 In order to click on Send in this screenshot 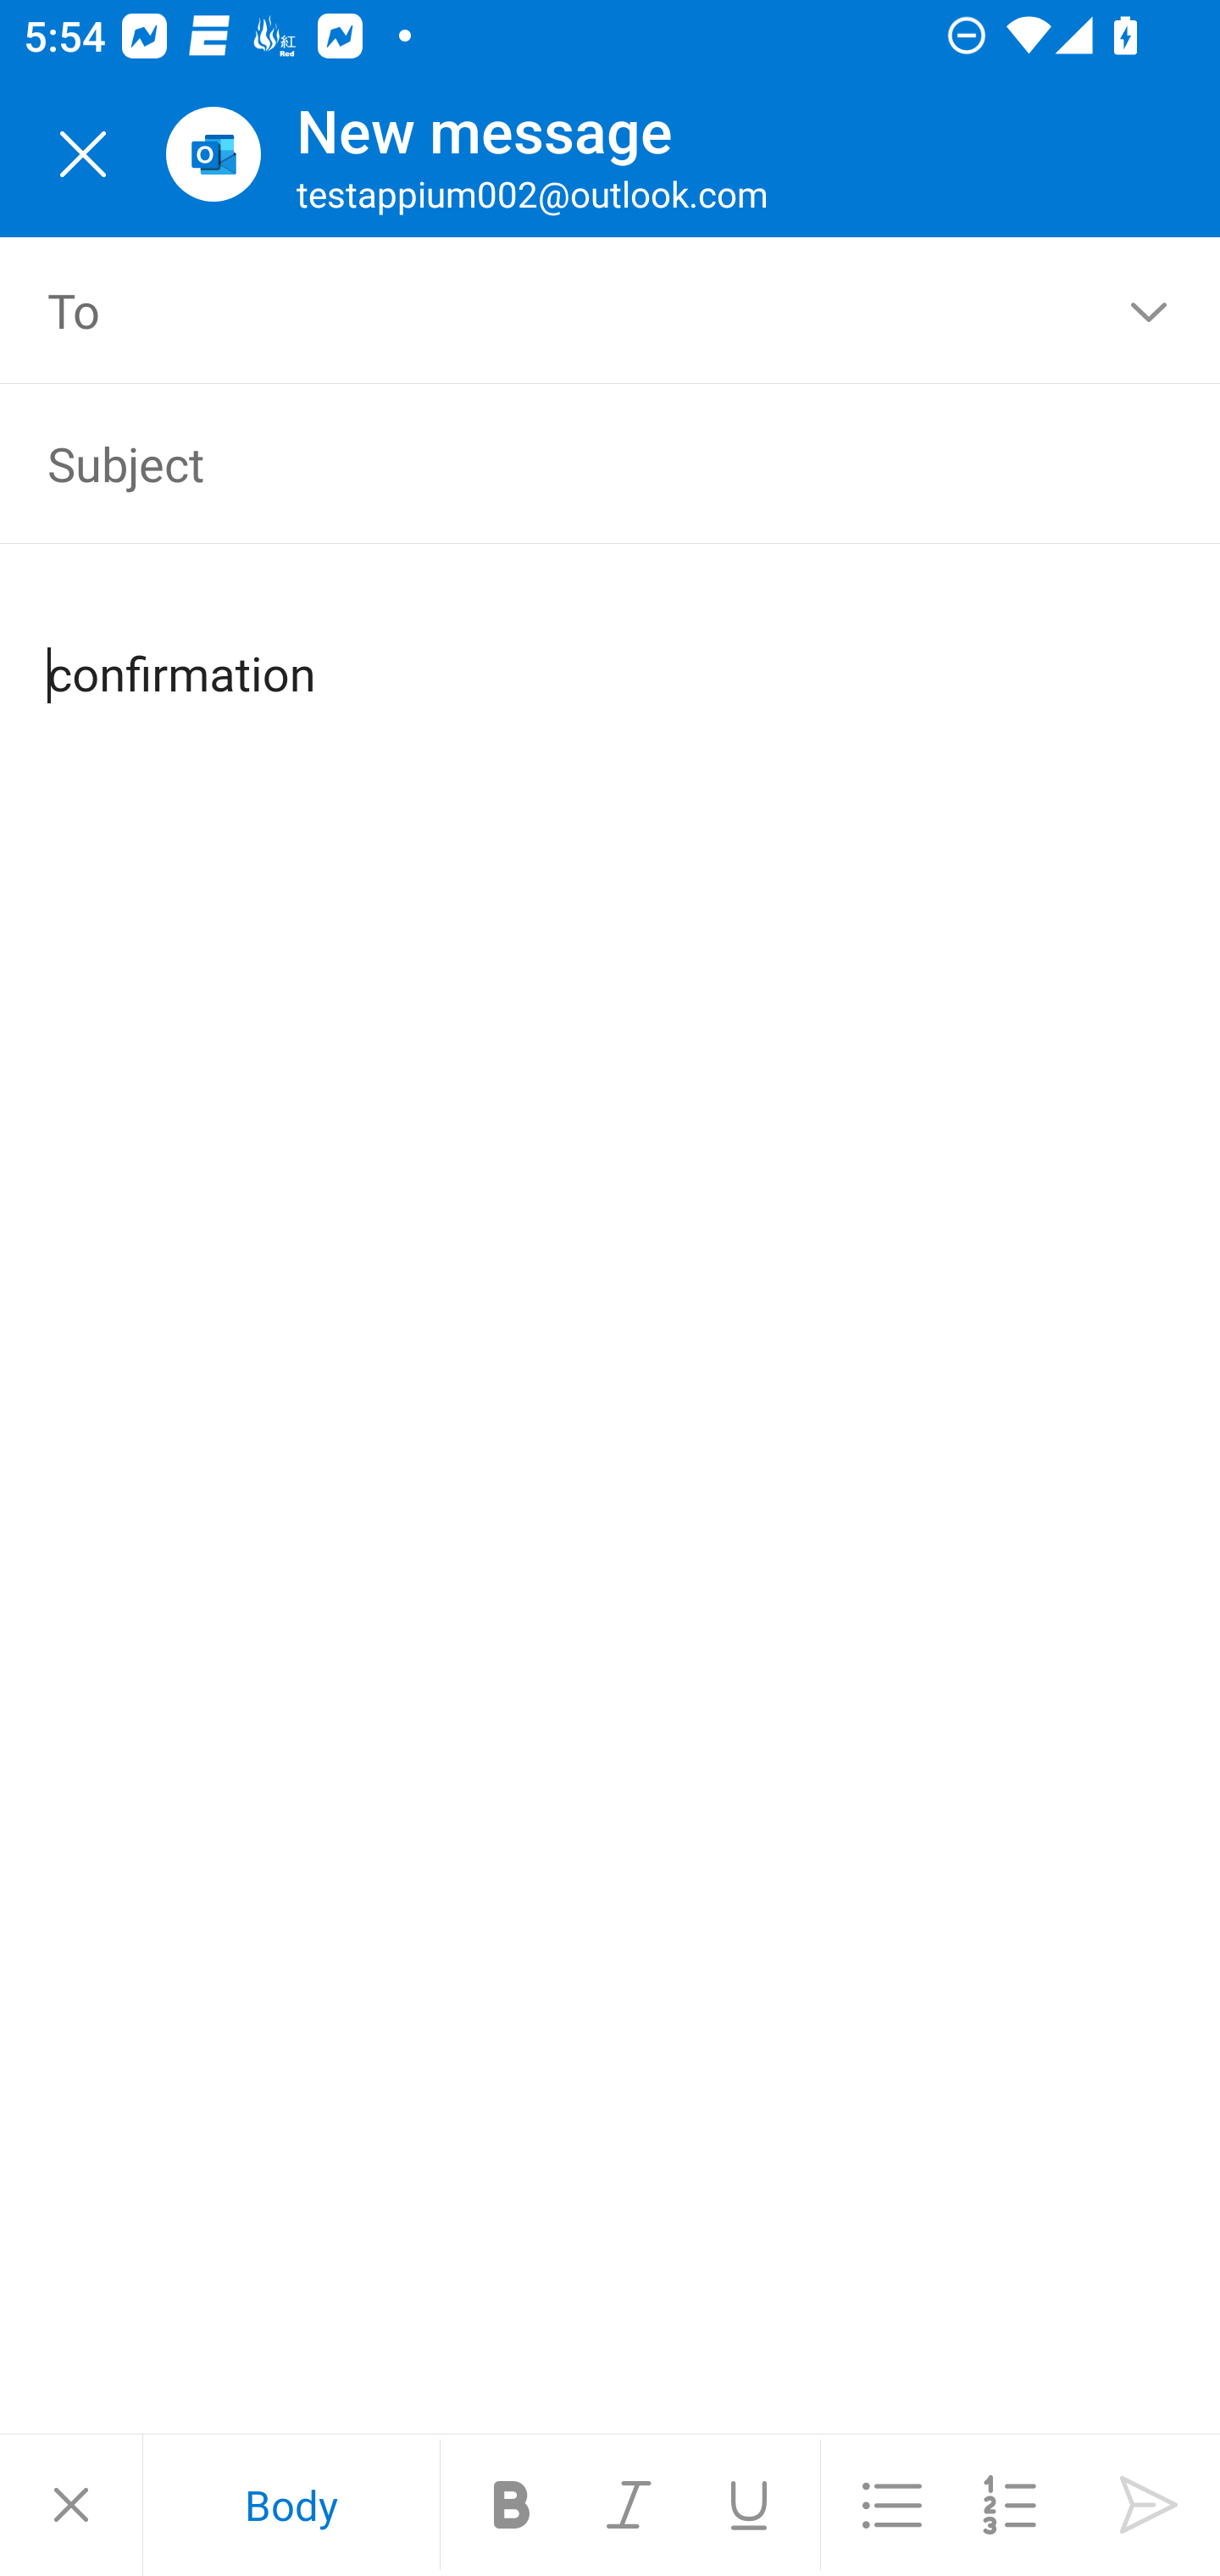, I will do `click(1149, 2505)`.